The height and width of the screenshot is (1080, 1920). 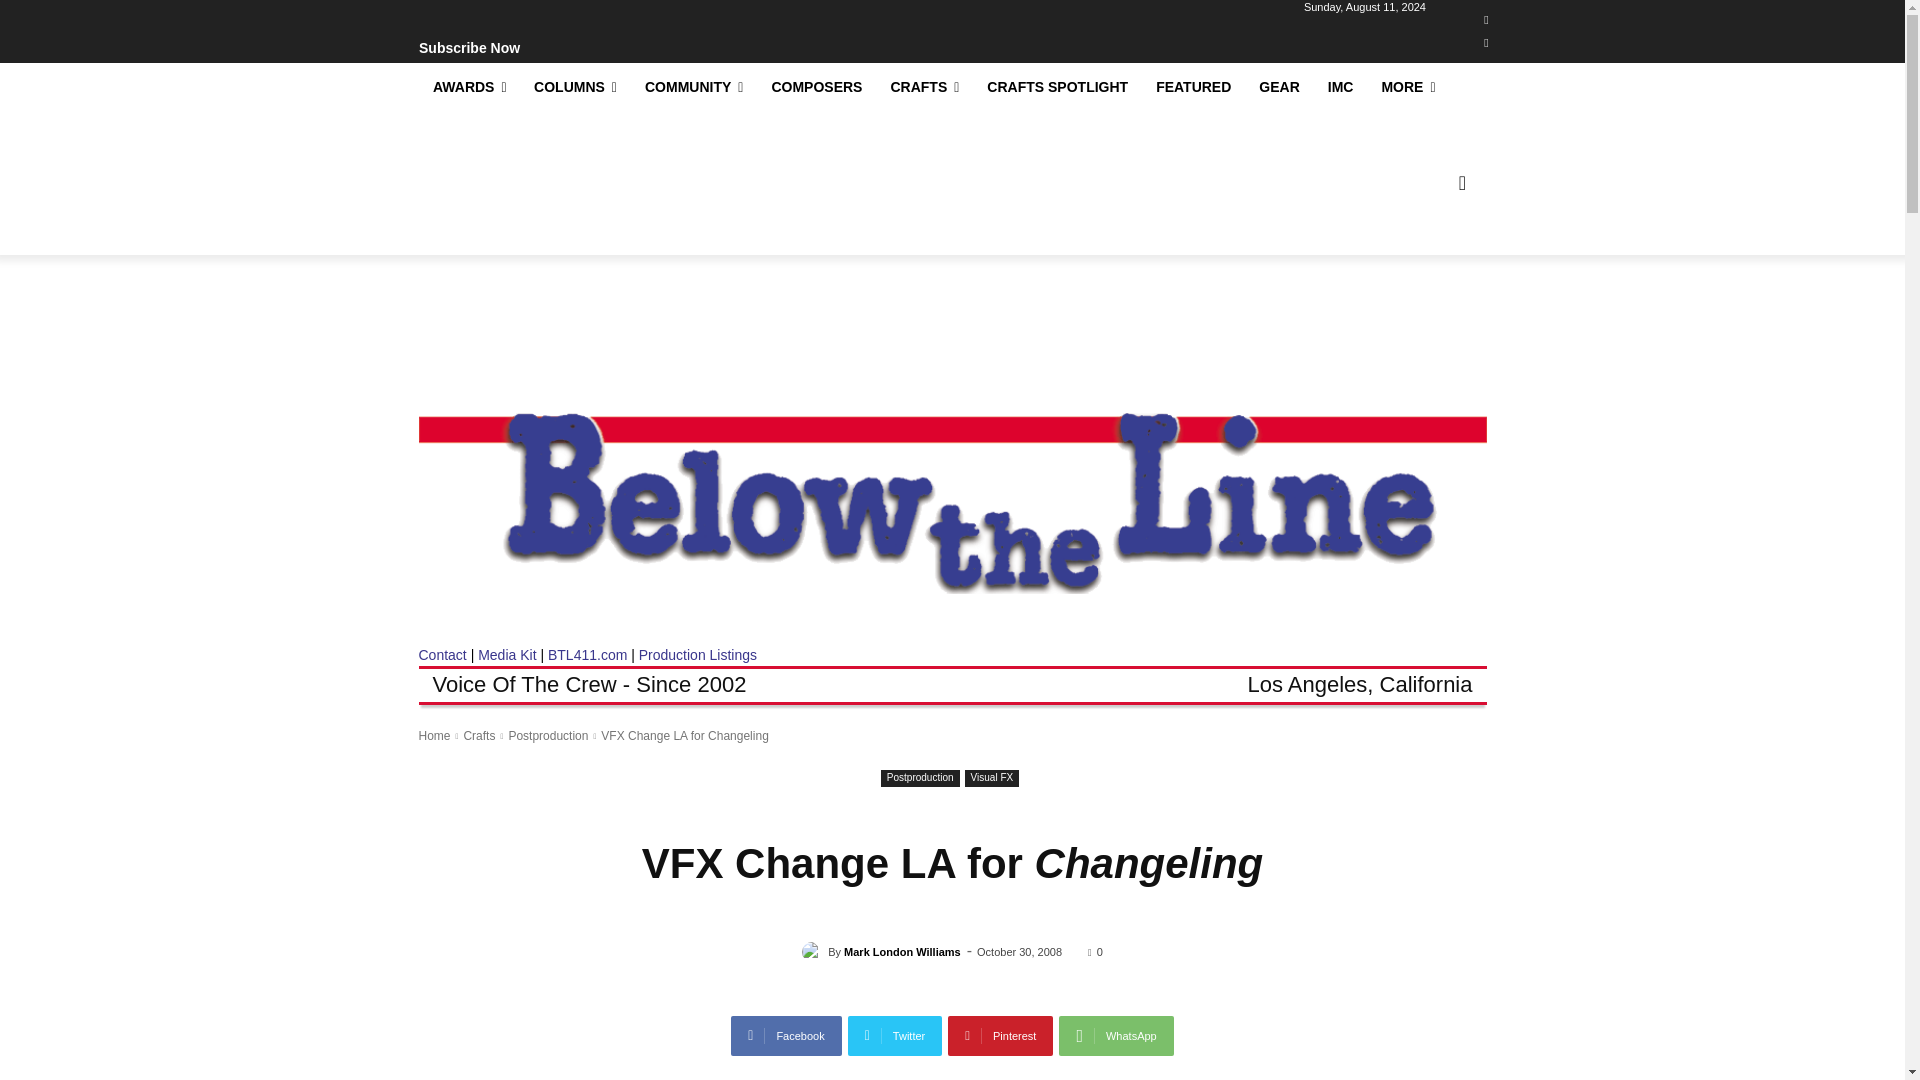 I want to click on View all posts in Postproduction, so click(x=548, y=736).